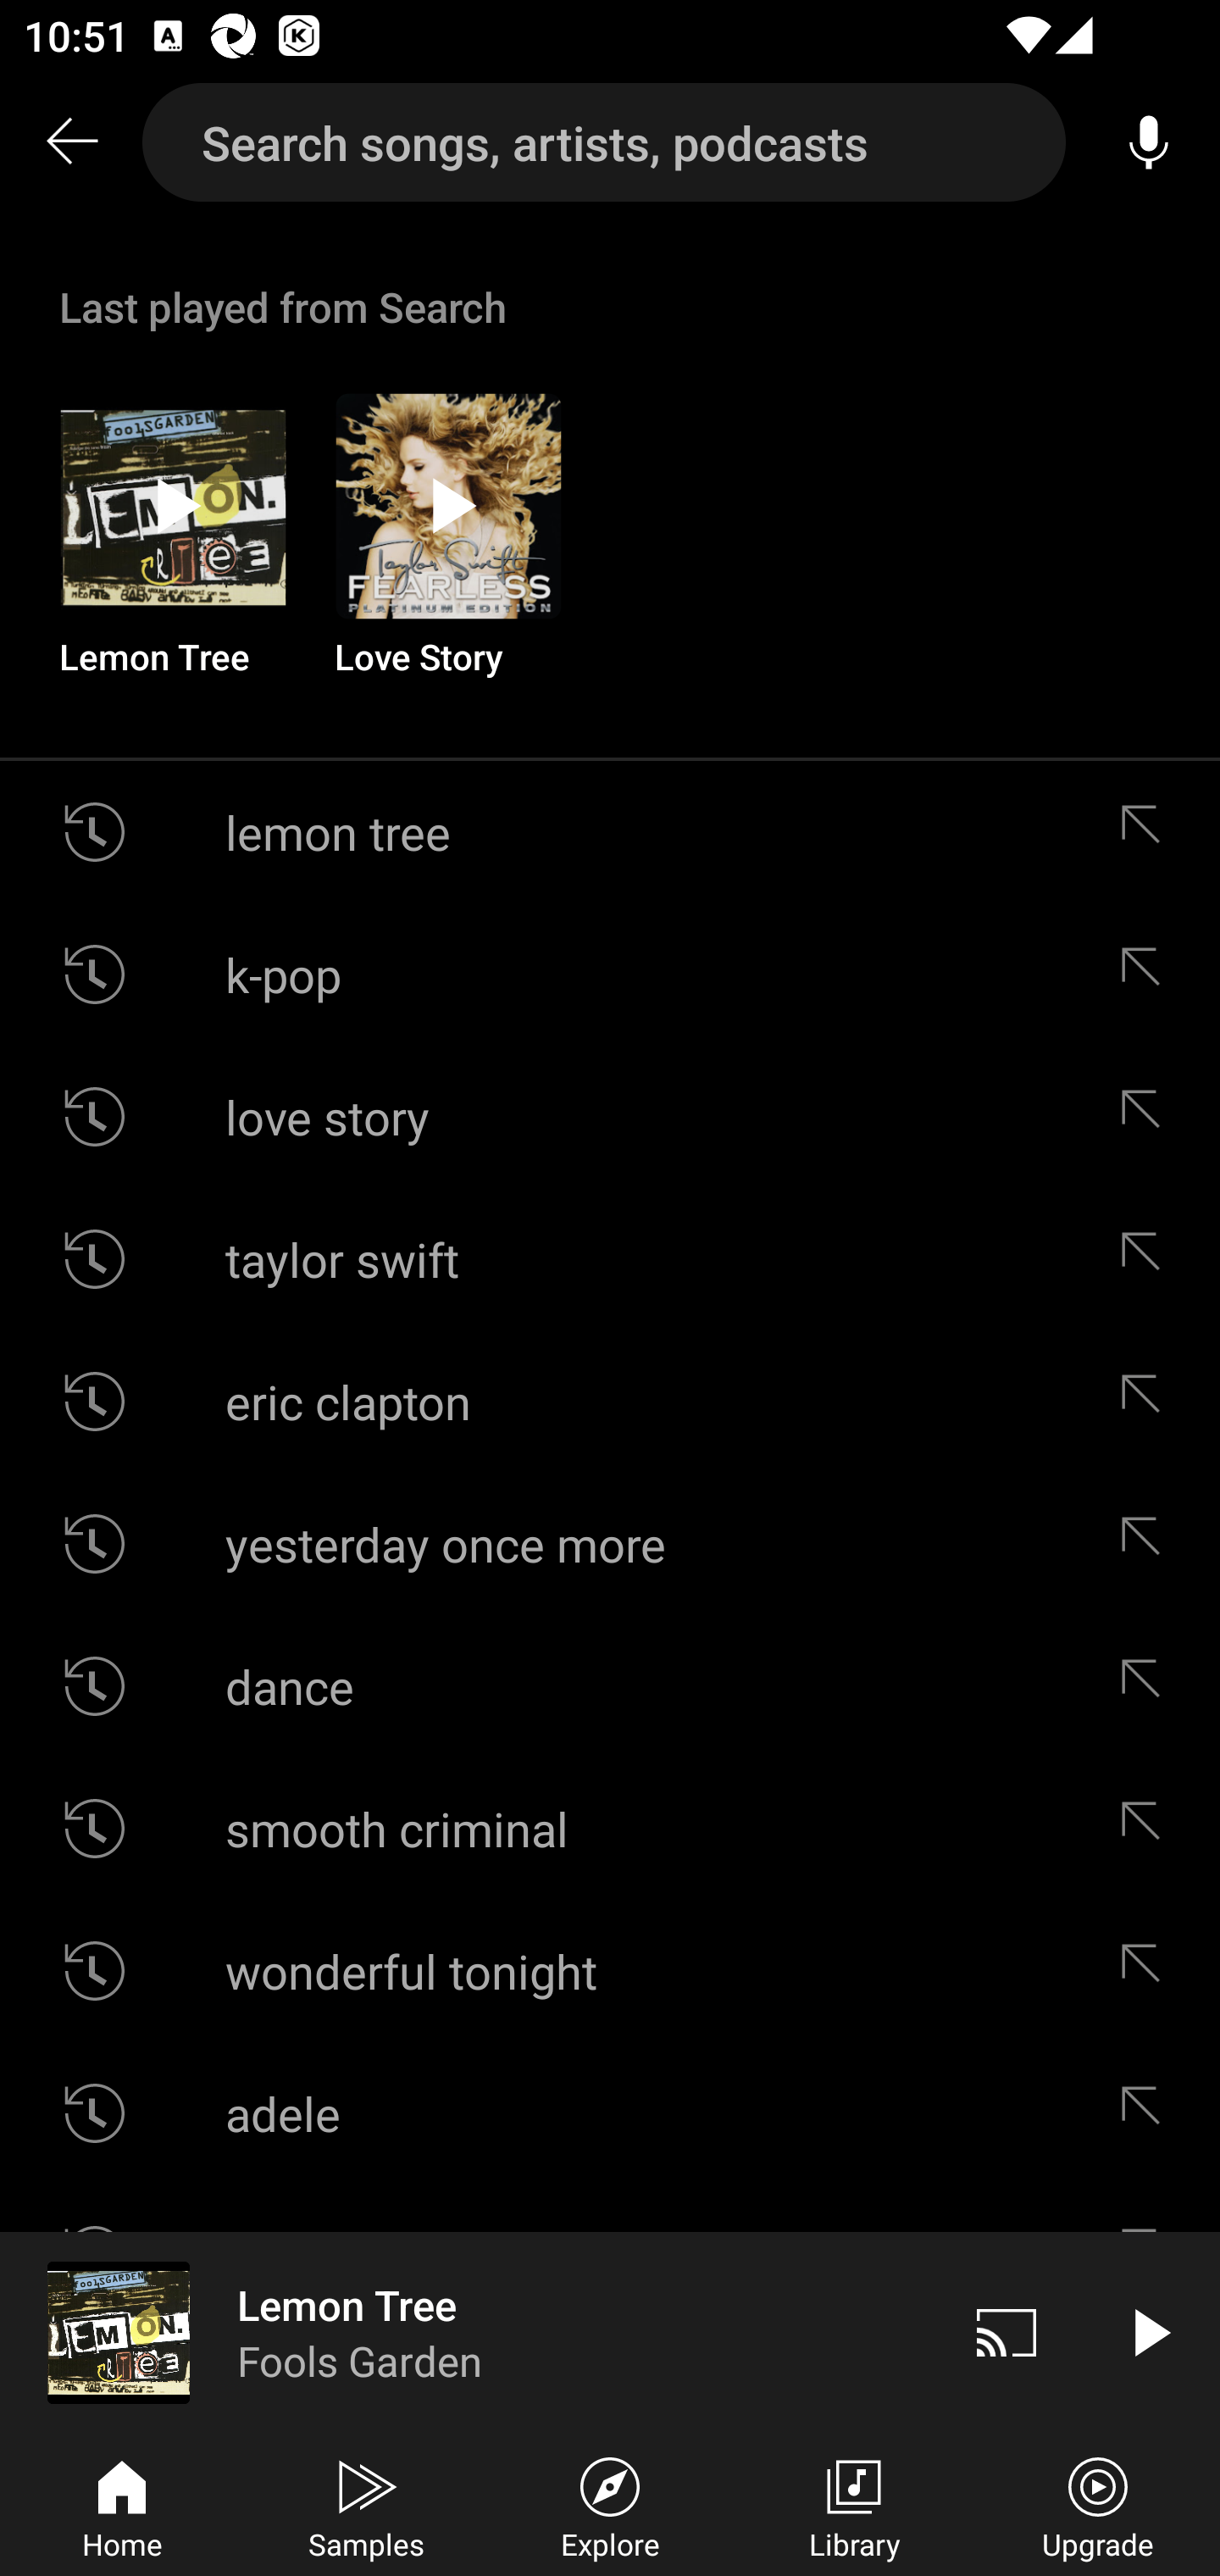 The height and width of the screenshot is (2576, 1220). Describe the element at coordinates (1148, 2113) in the screenshot. I see `Edit suggestion adele` at that location.